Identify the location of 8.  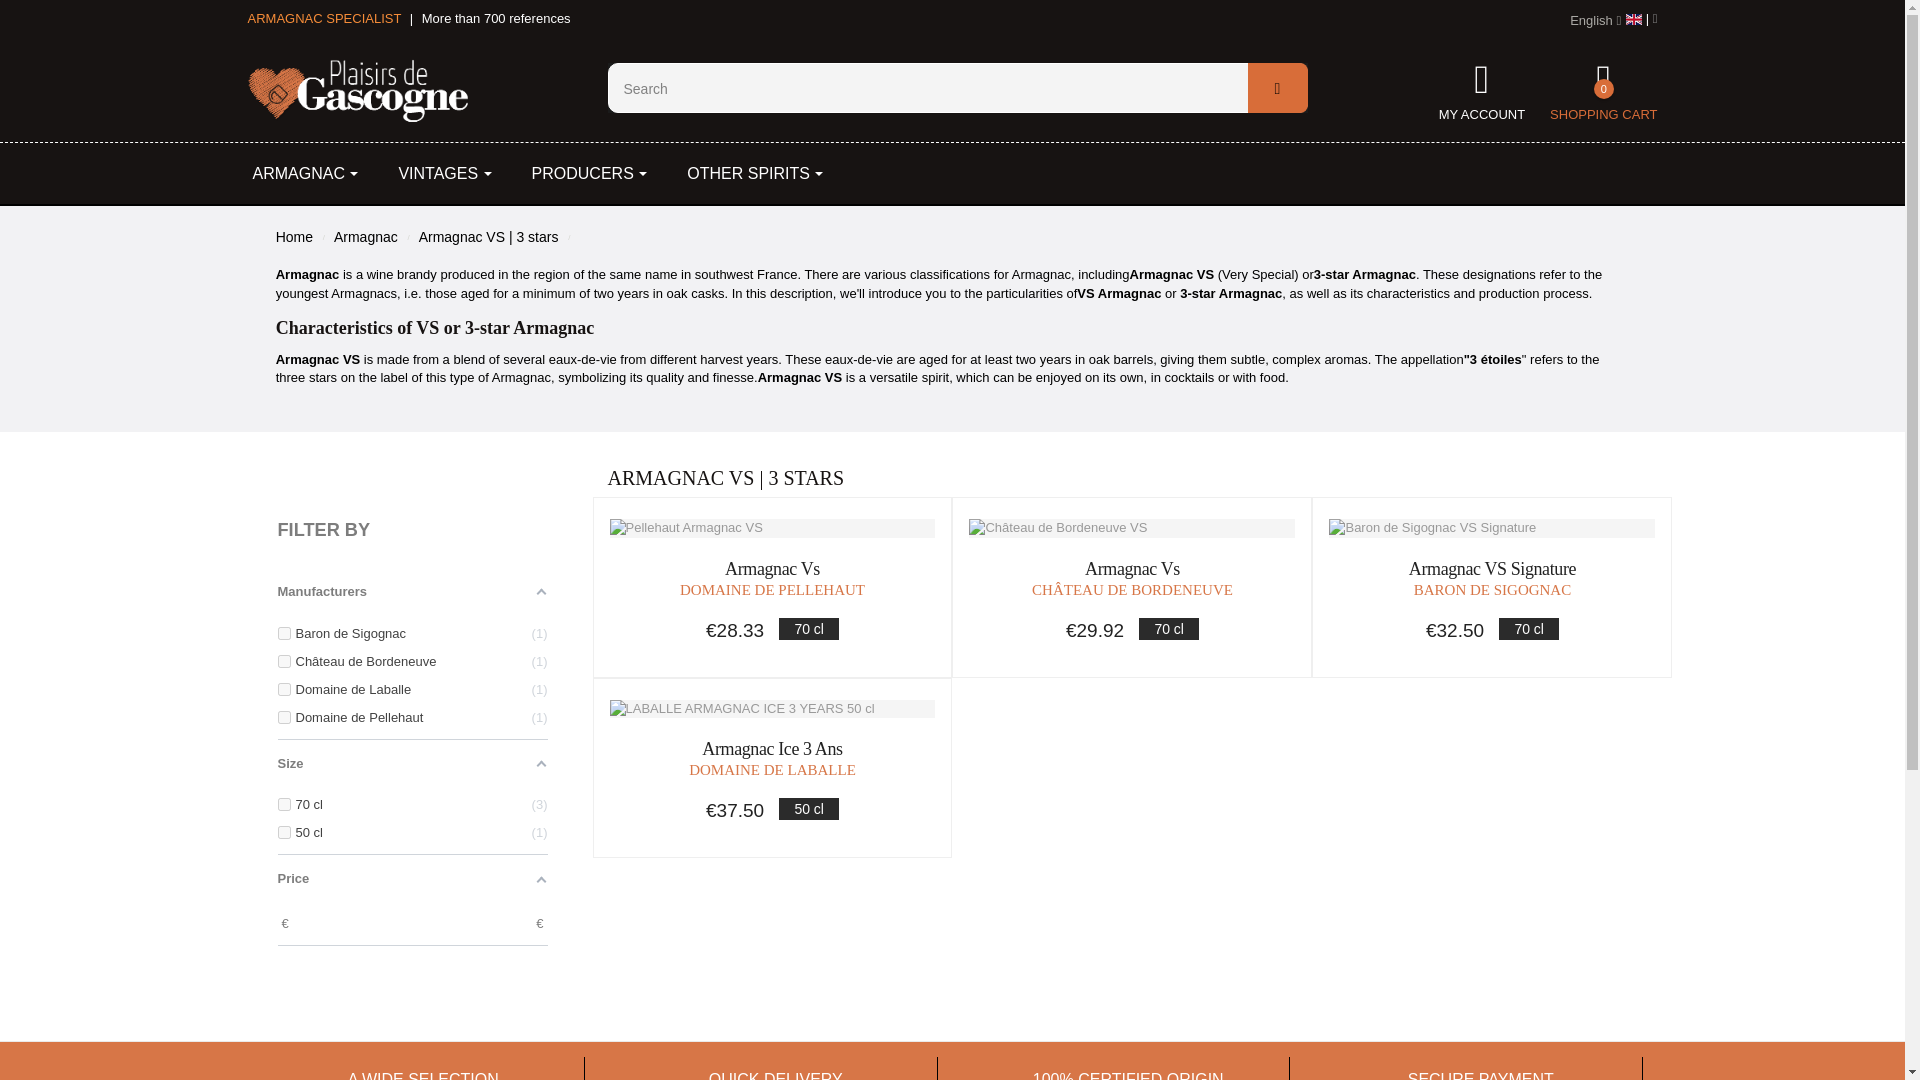
(284, 716).